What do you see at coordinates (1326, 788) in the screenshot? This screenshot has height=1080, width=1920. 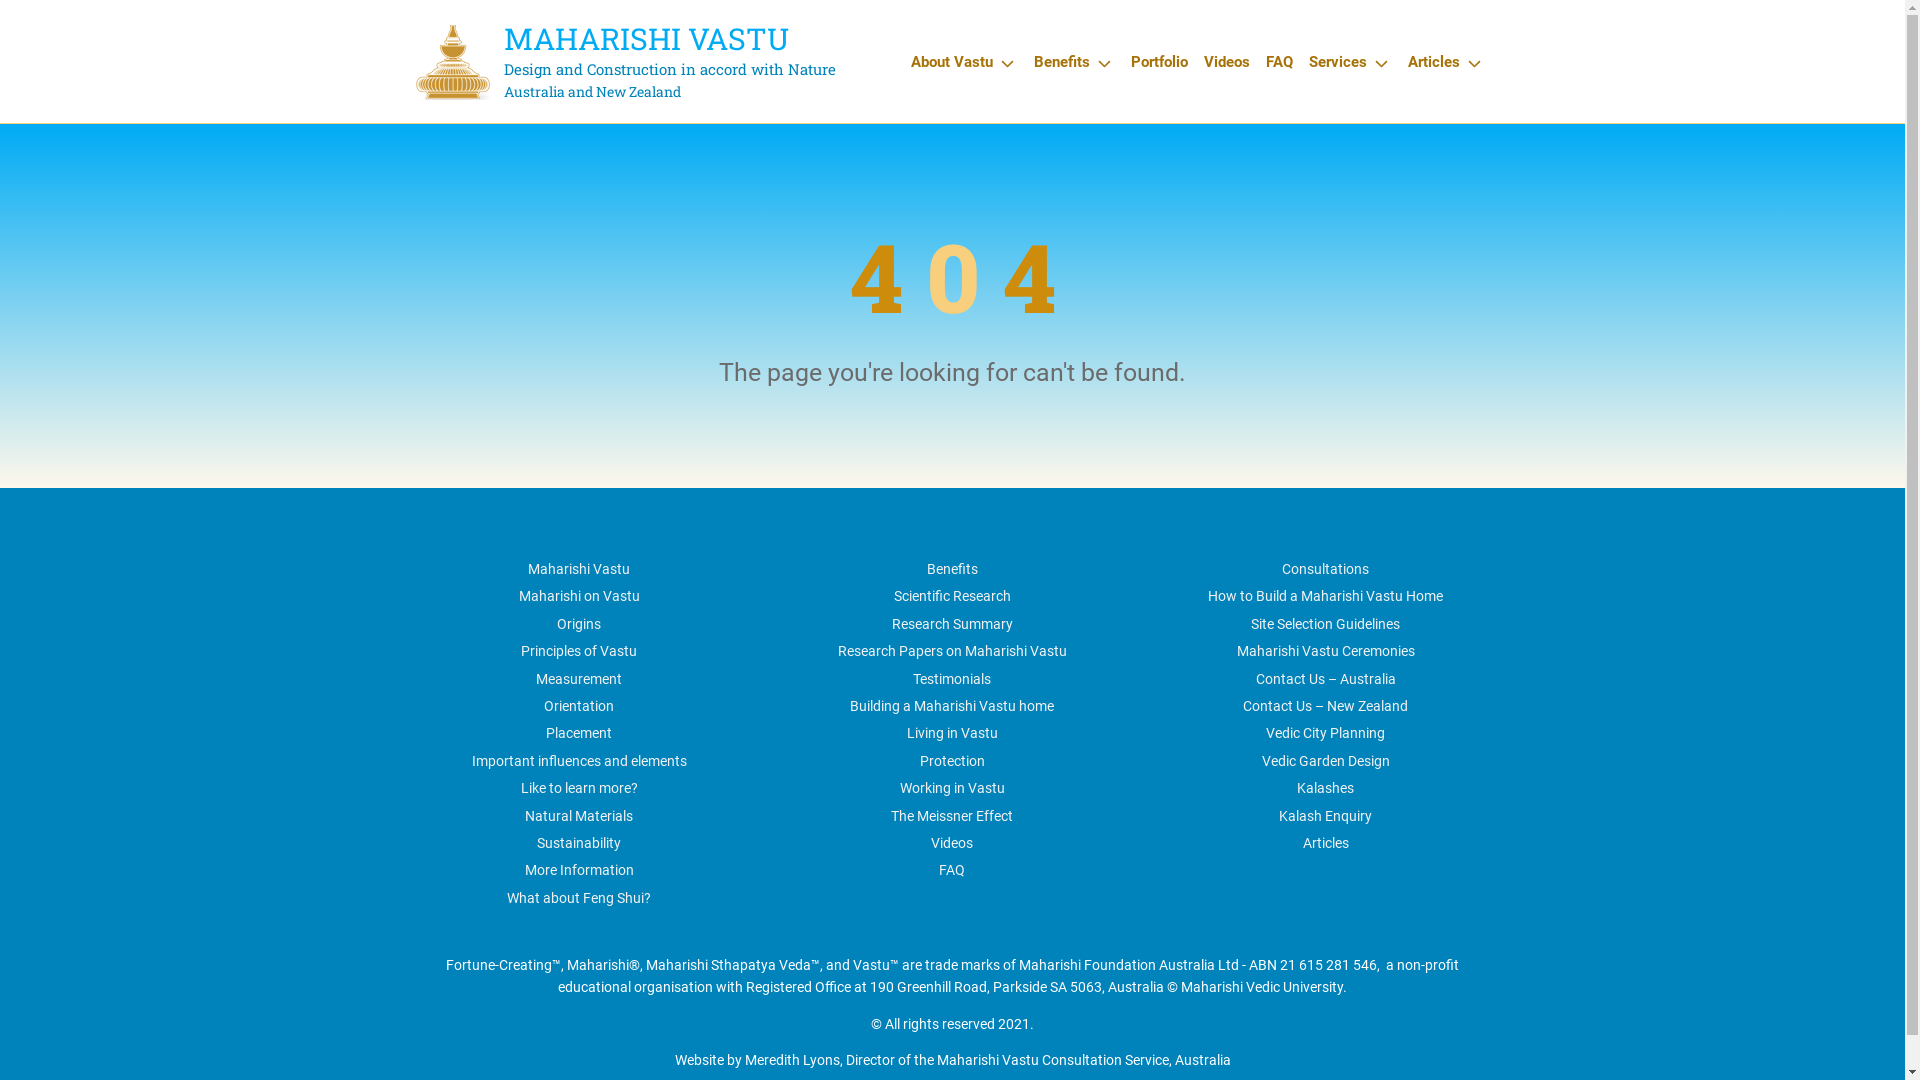 I see `Kalashes` at bounding box center [1326, 788].